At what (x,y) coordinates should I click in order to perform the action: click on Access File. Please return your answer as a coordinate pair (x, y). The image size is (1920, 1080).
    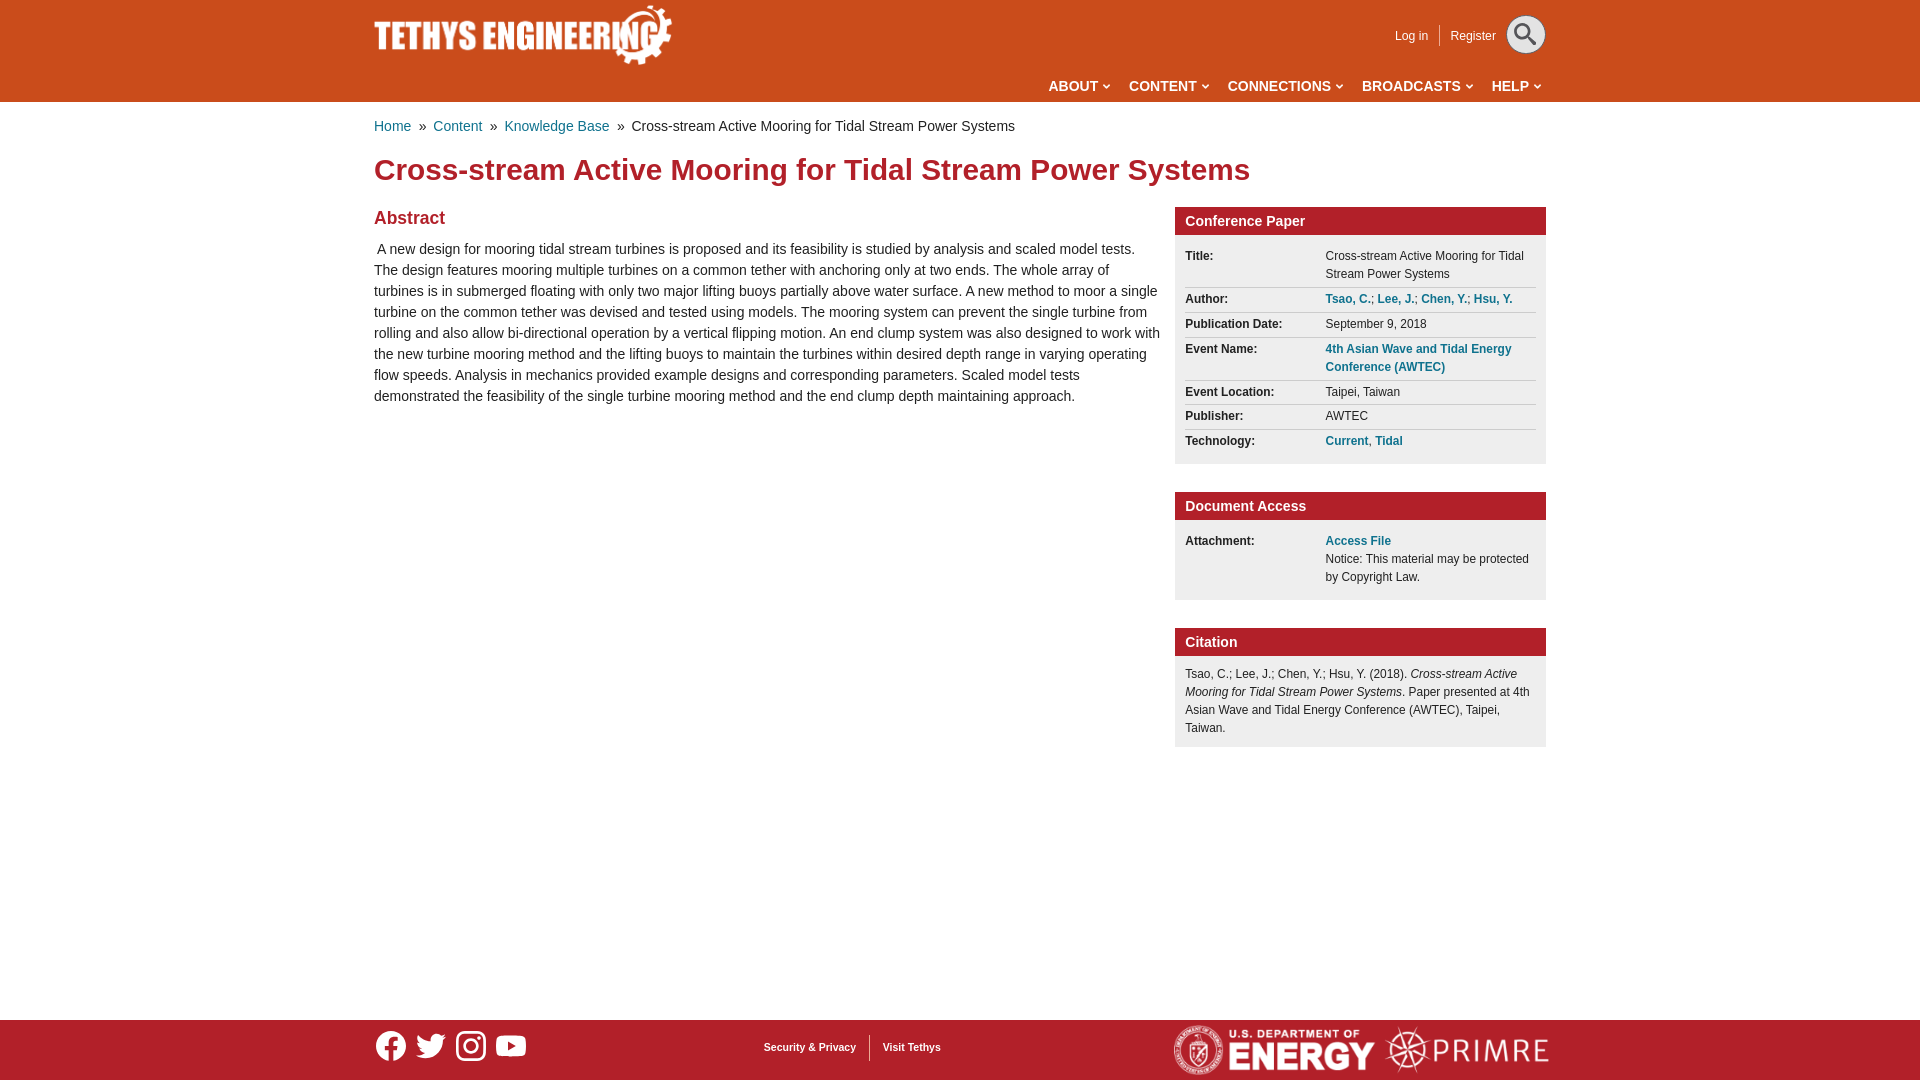
    Looking at the image, I should click on (1368, 540).